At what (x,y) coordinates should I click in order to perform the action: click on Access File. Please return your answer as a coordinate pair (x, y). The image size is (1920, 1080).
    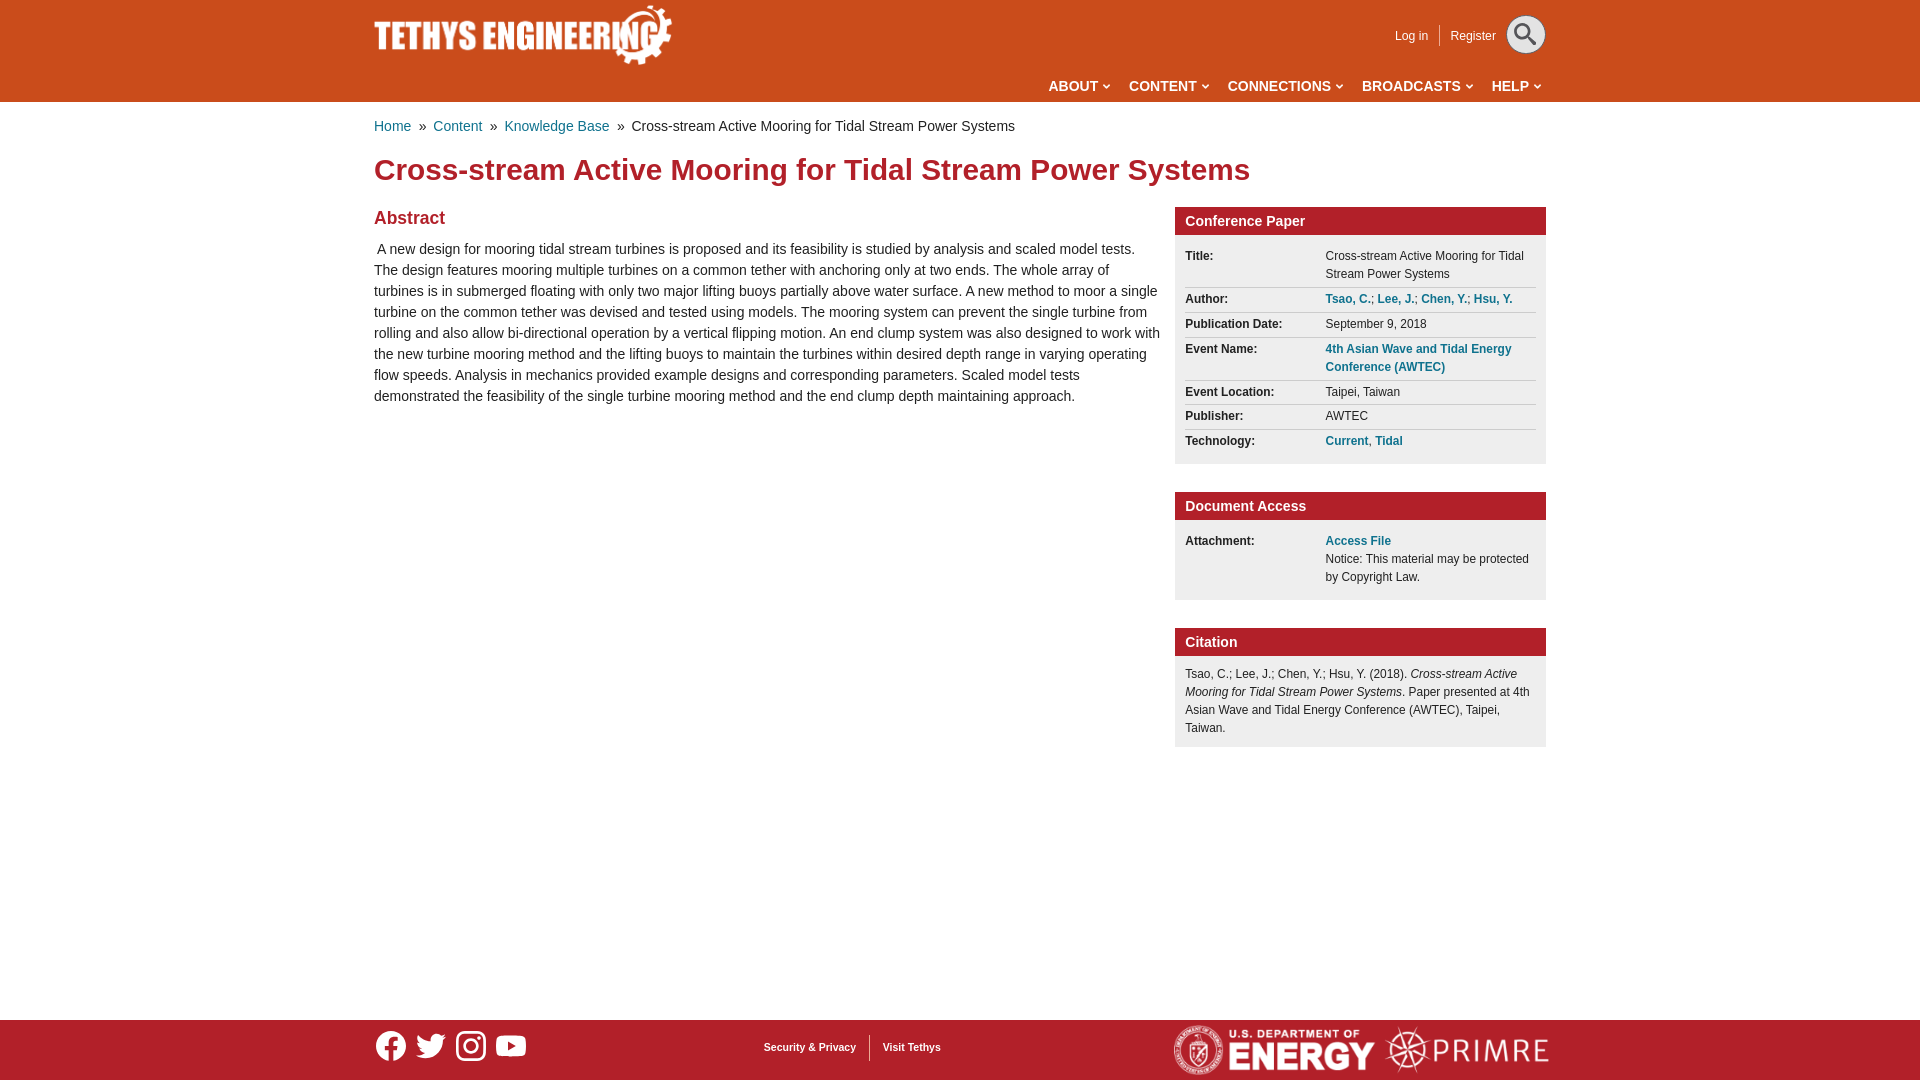
    Looking at the image, I should click on (1368, 540).